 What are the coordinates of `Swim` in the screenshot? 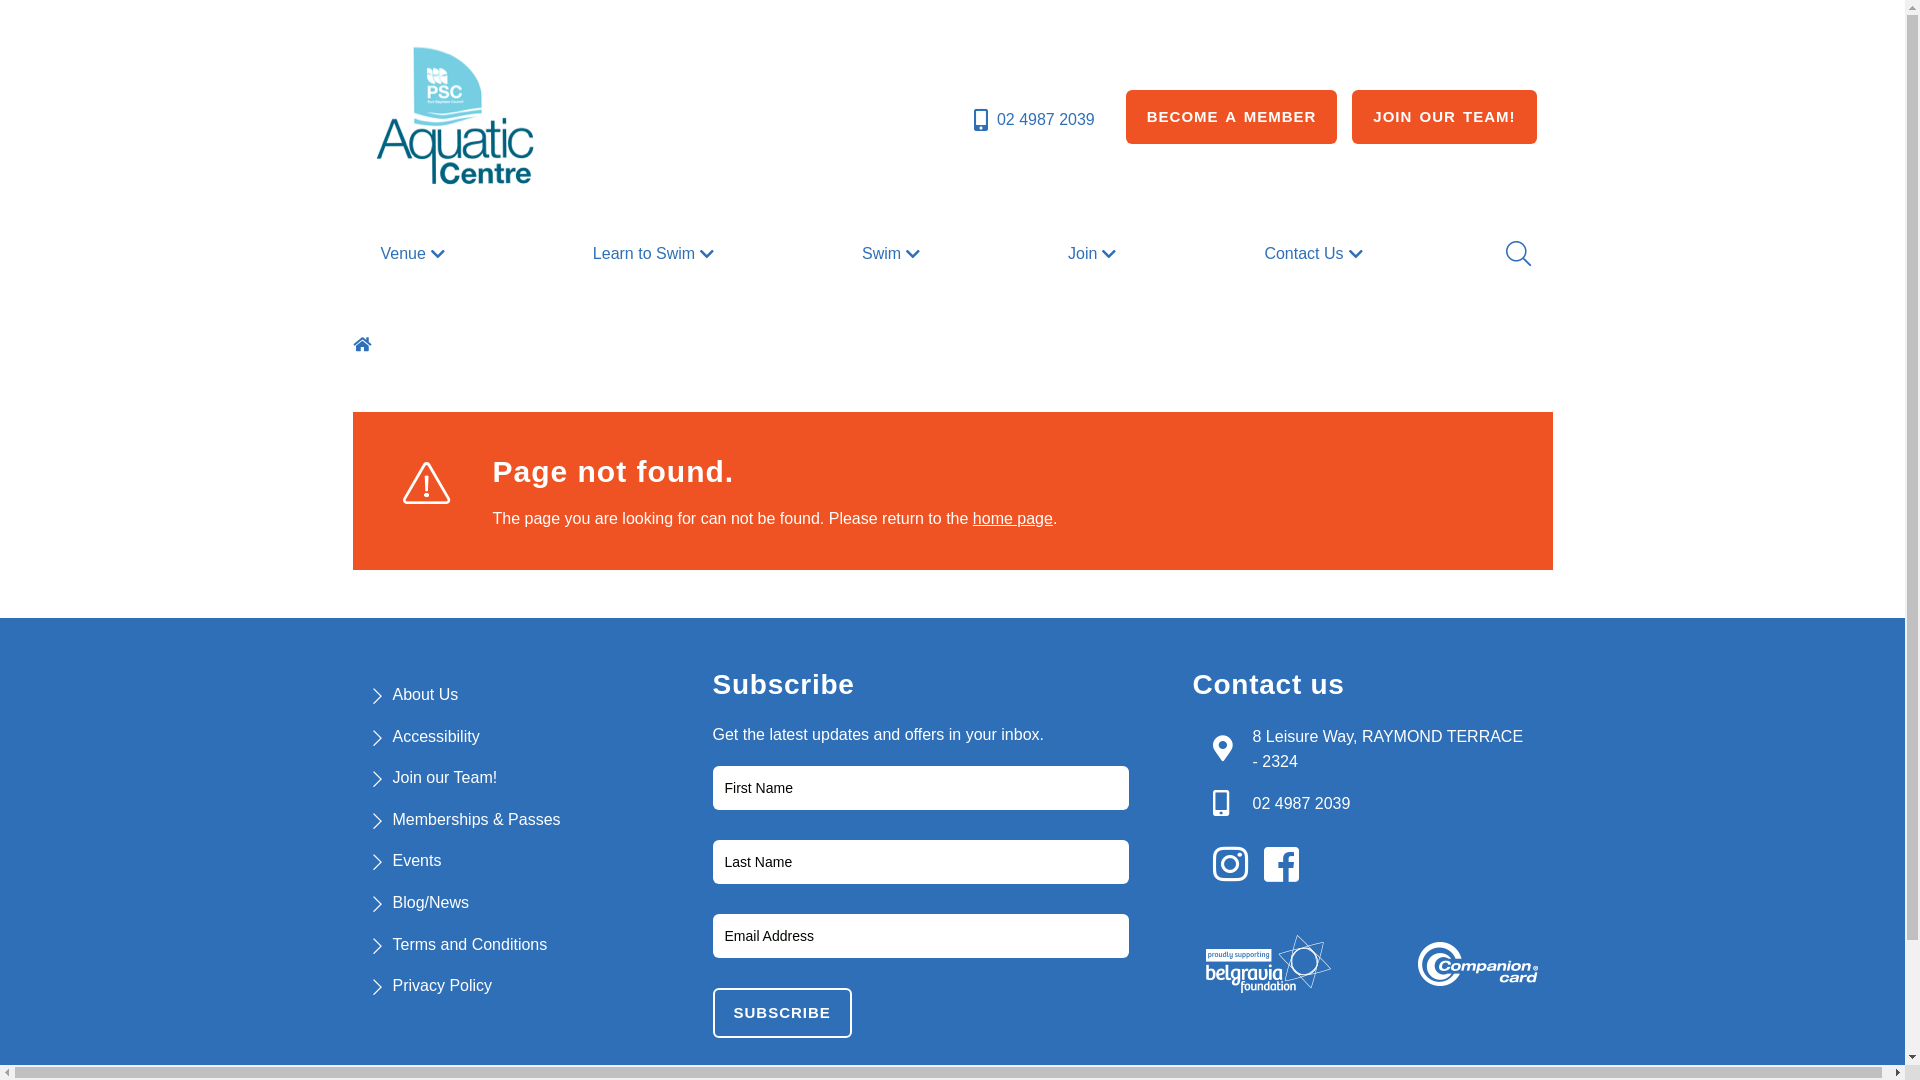 It's located at (894, 254).